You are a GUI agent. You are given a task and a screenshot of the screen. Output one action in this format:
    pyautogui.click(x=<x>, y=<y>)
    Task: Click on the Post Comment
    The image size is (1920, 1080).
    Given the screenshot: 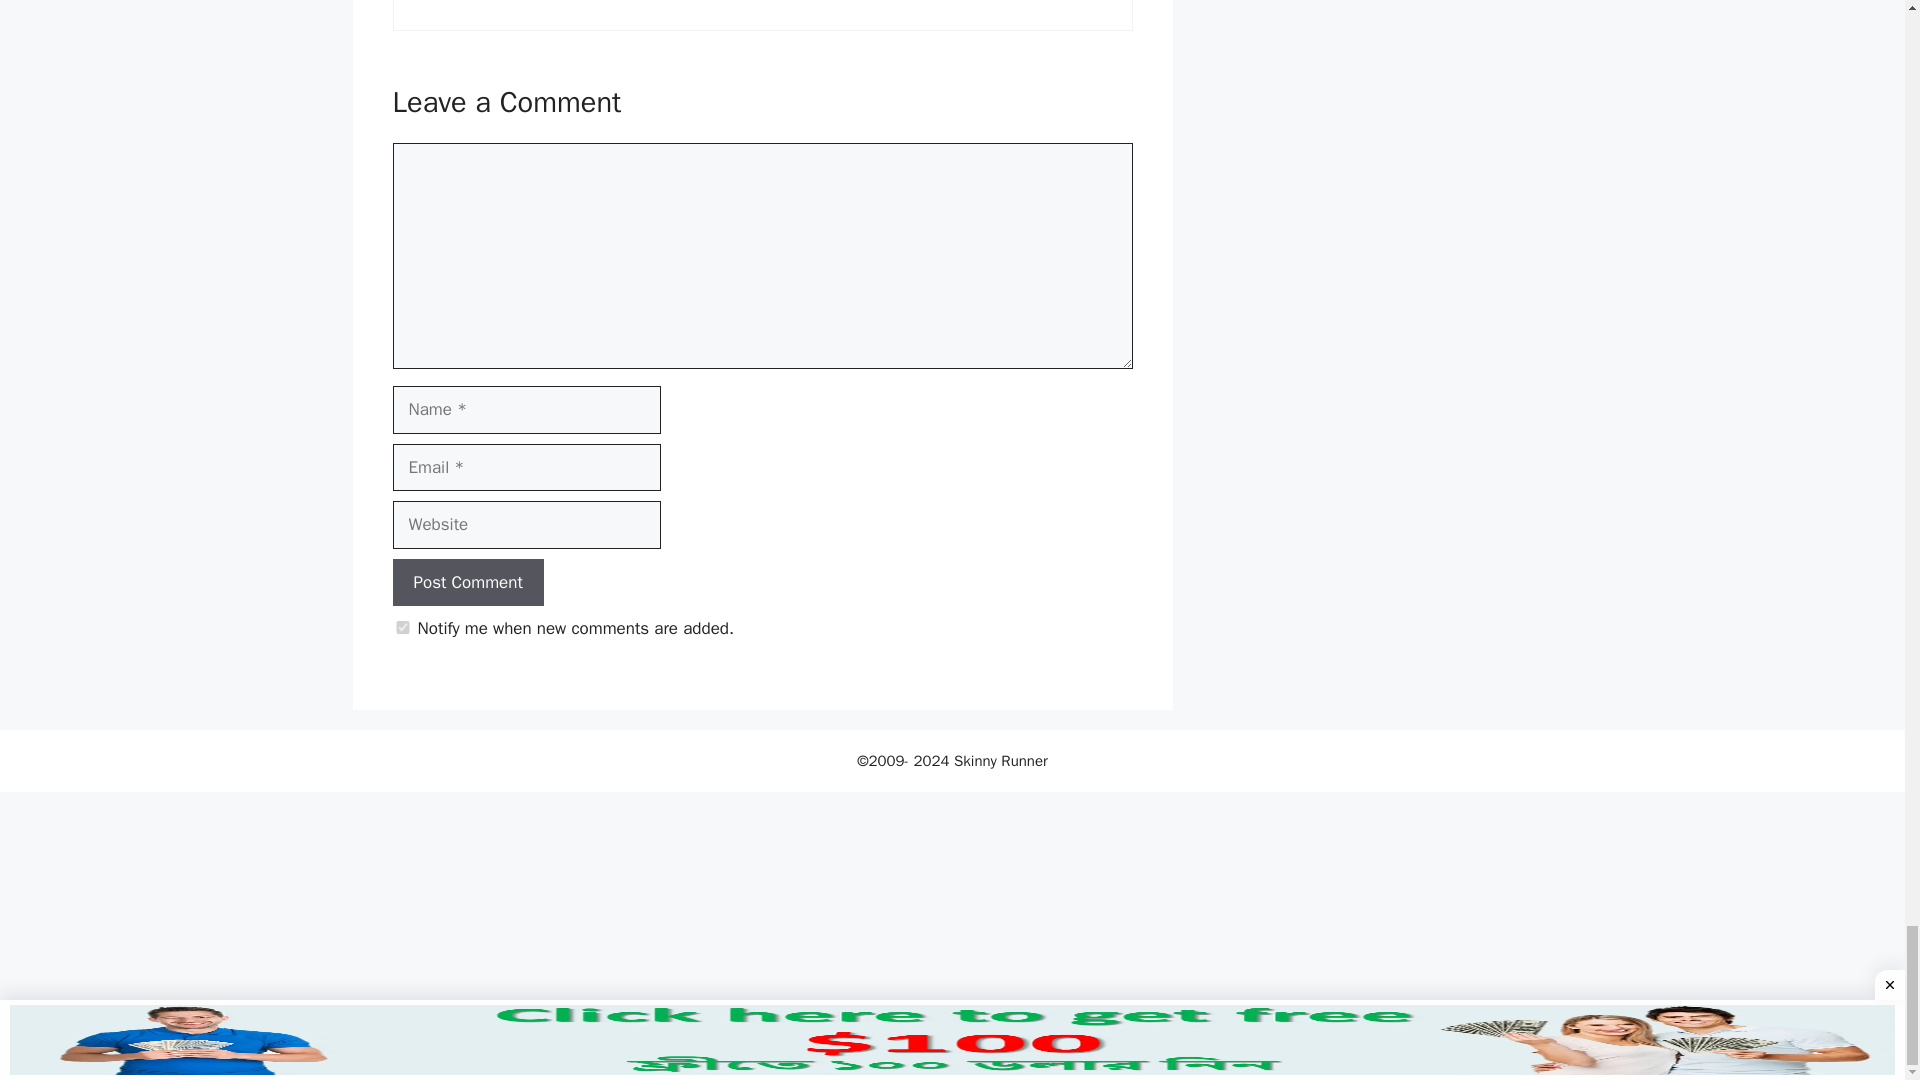 What is the action you would take?
    pyautogui.click(x=467, y=582)
    